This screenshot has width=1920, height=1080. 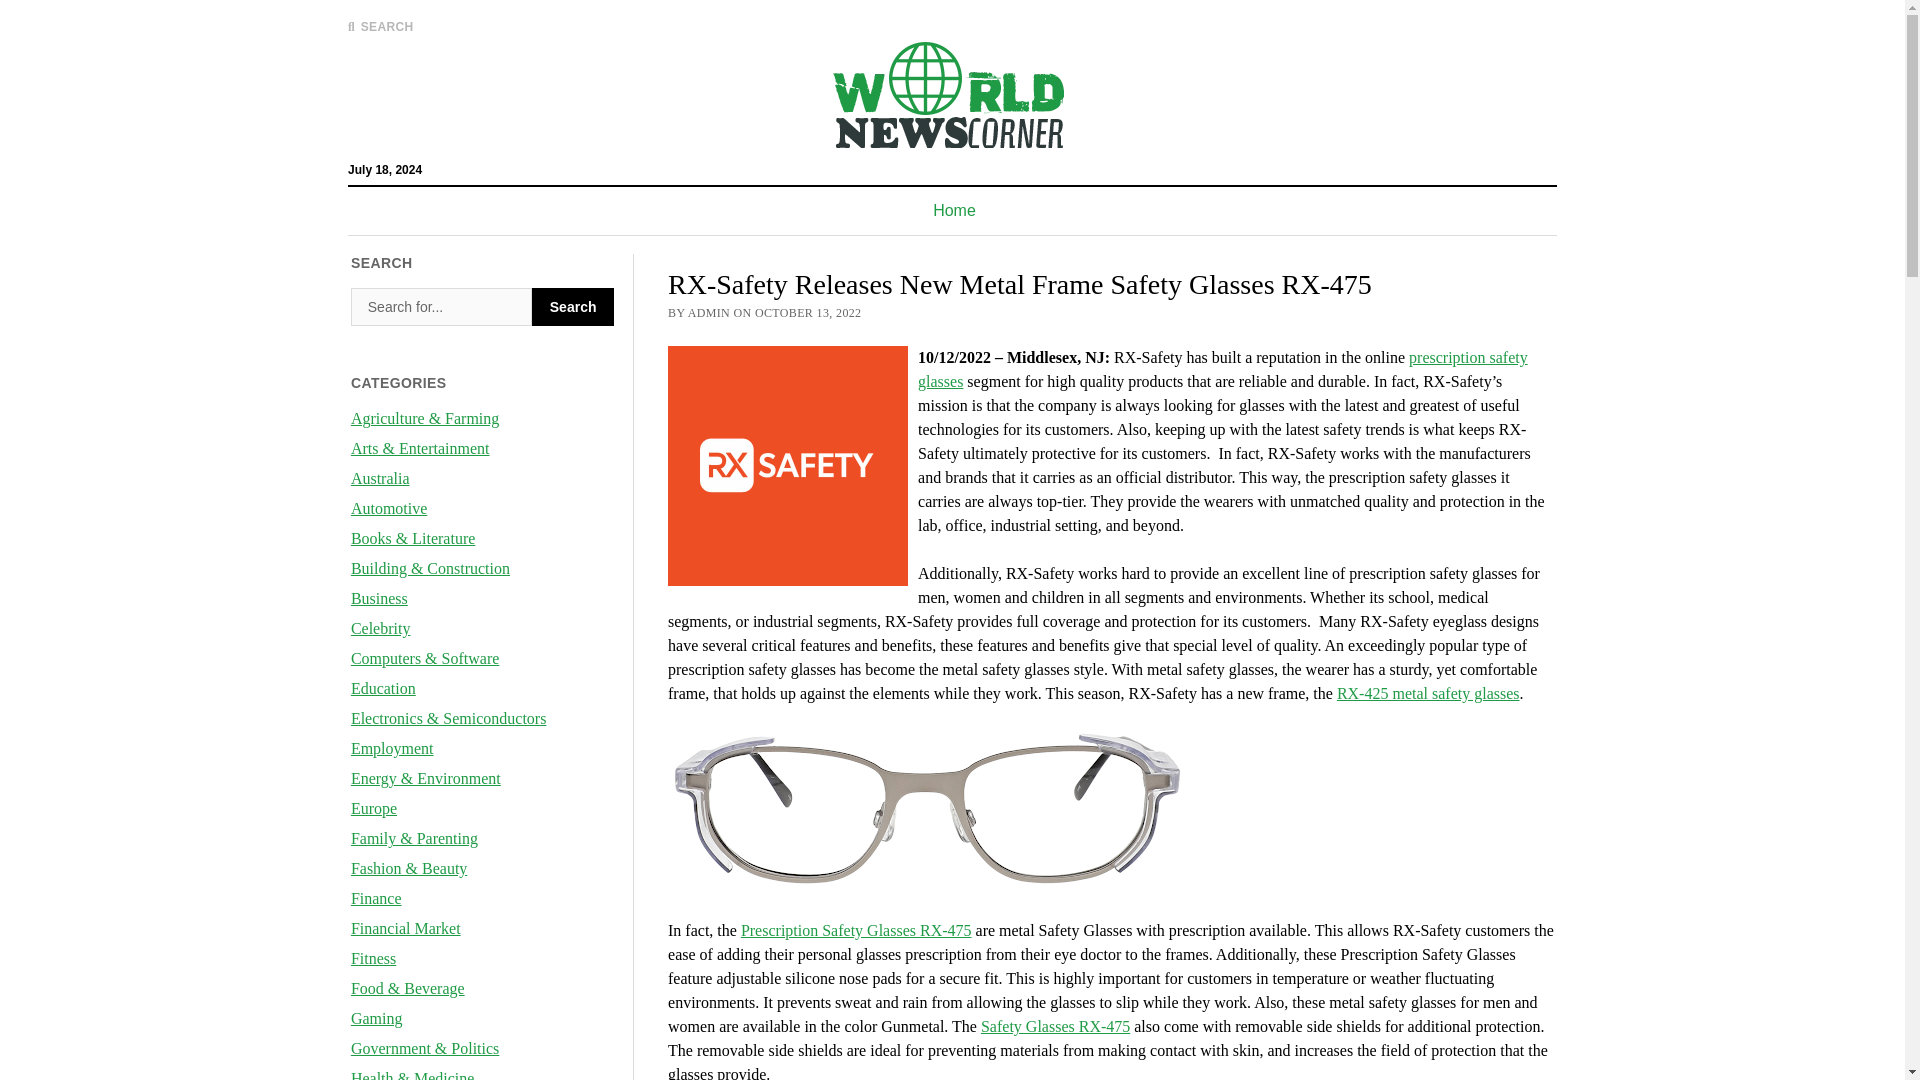 What do you see at coordinates (379, 598) in the screenshot?
I see `Business` at bounding box center [379, 598].